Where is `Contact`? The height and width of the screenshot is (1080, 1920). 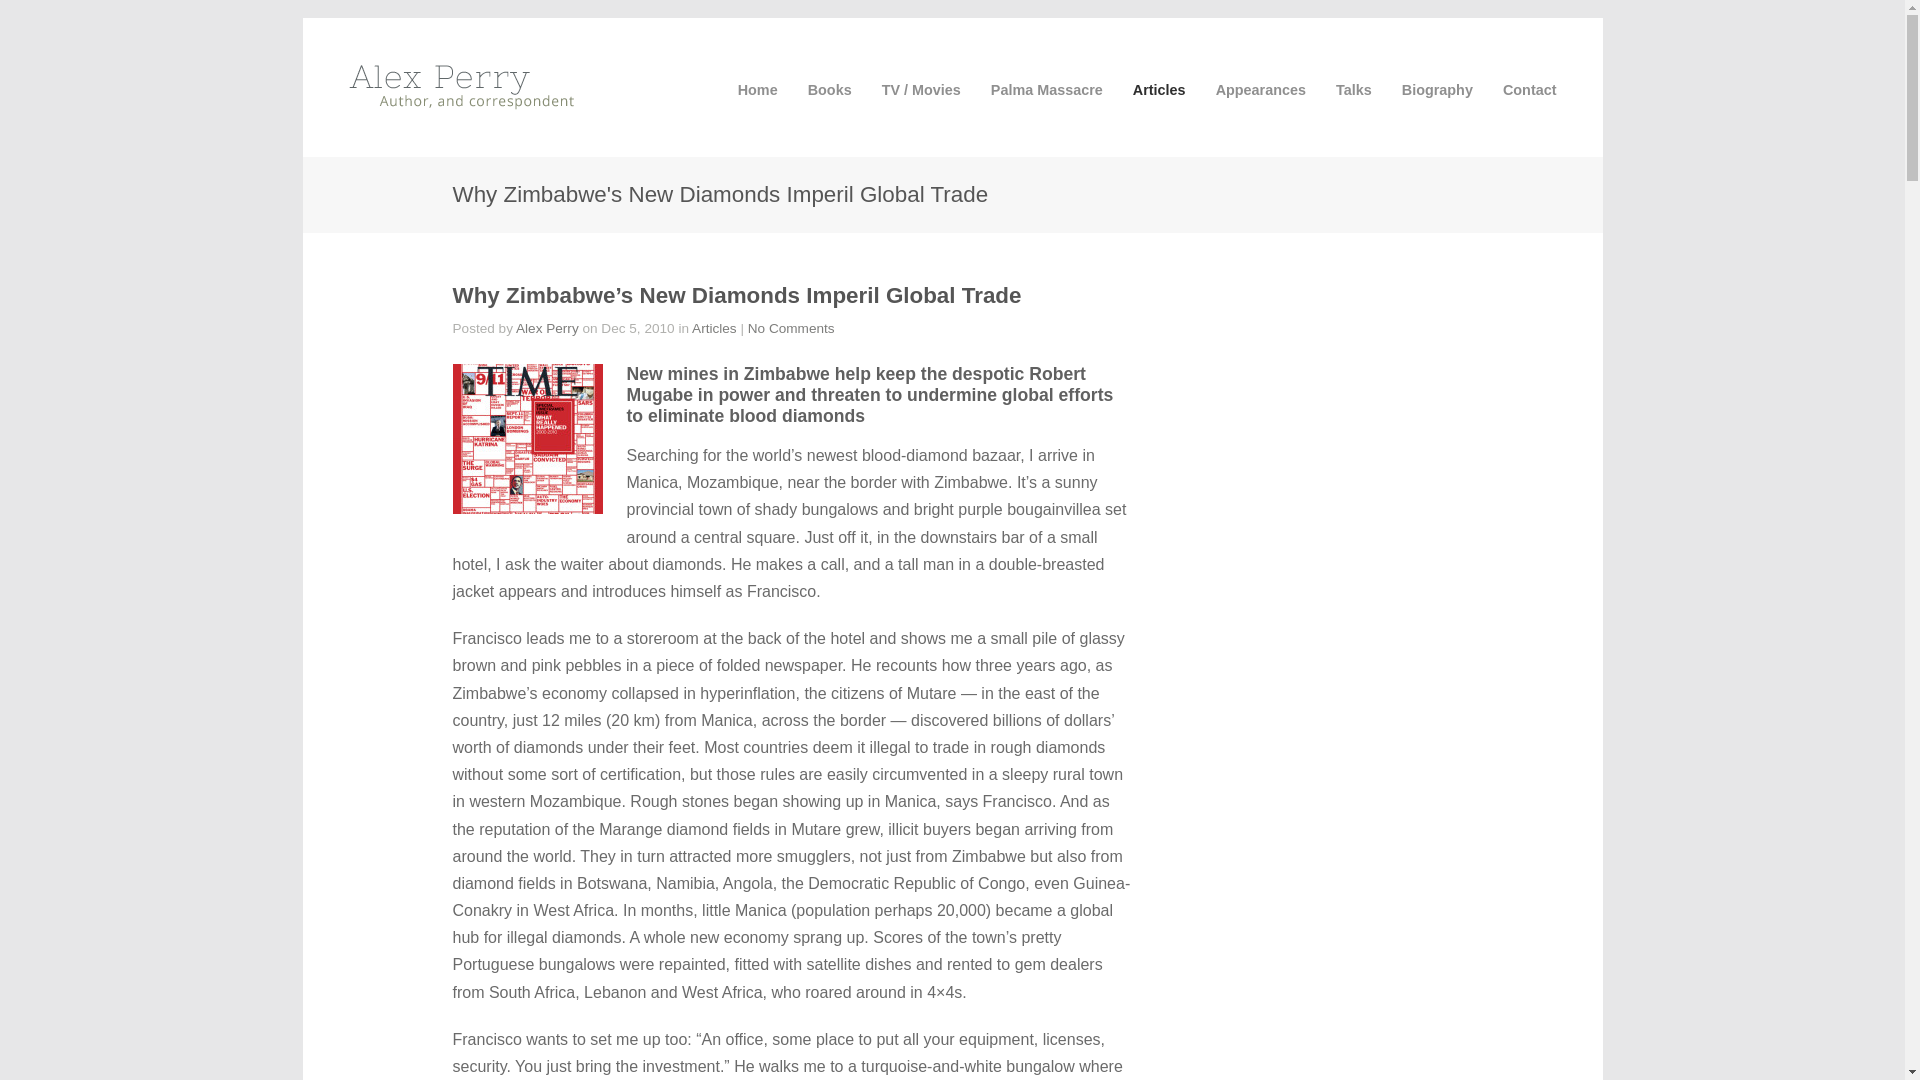 Contact is located at coordinates (1530, 90).